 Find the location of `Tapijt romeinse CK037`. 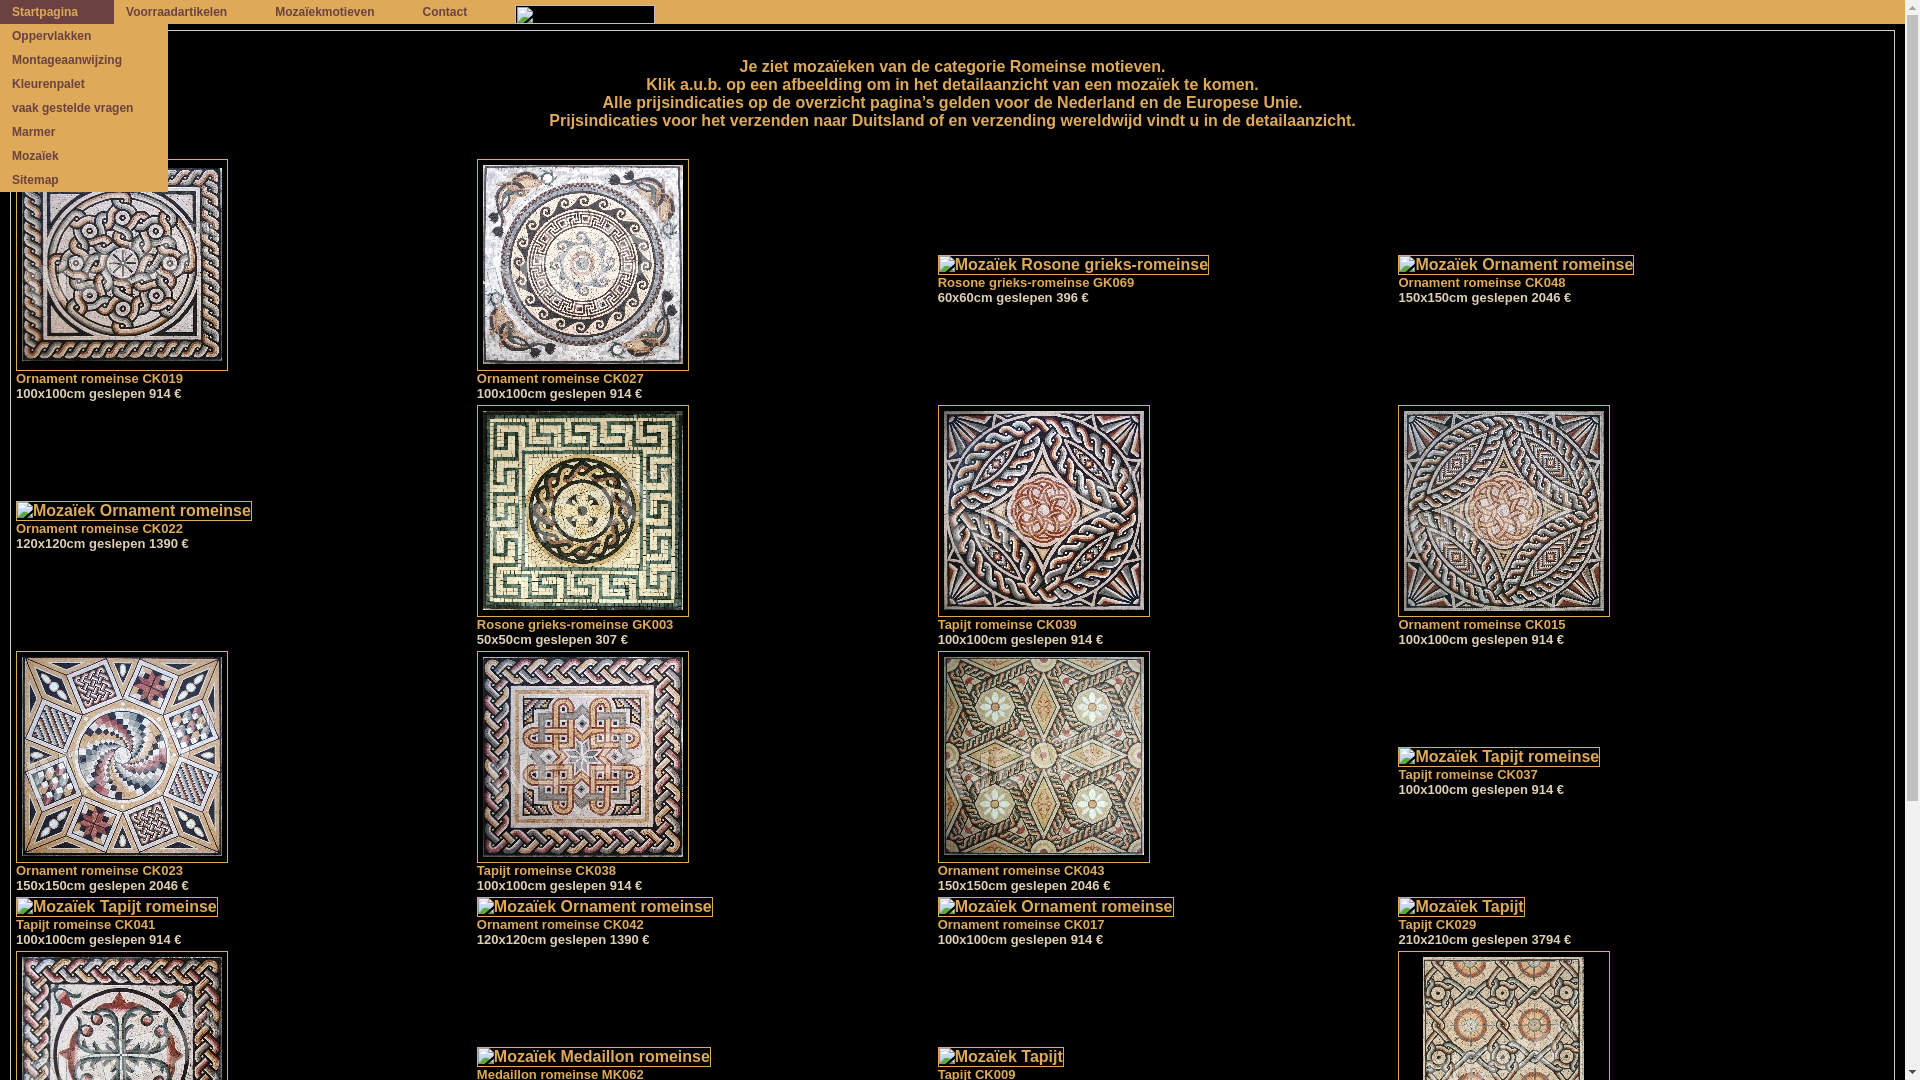

Tapijt romeinse CK037 is located at coordinates (1499, 764).